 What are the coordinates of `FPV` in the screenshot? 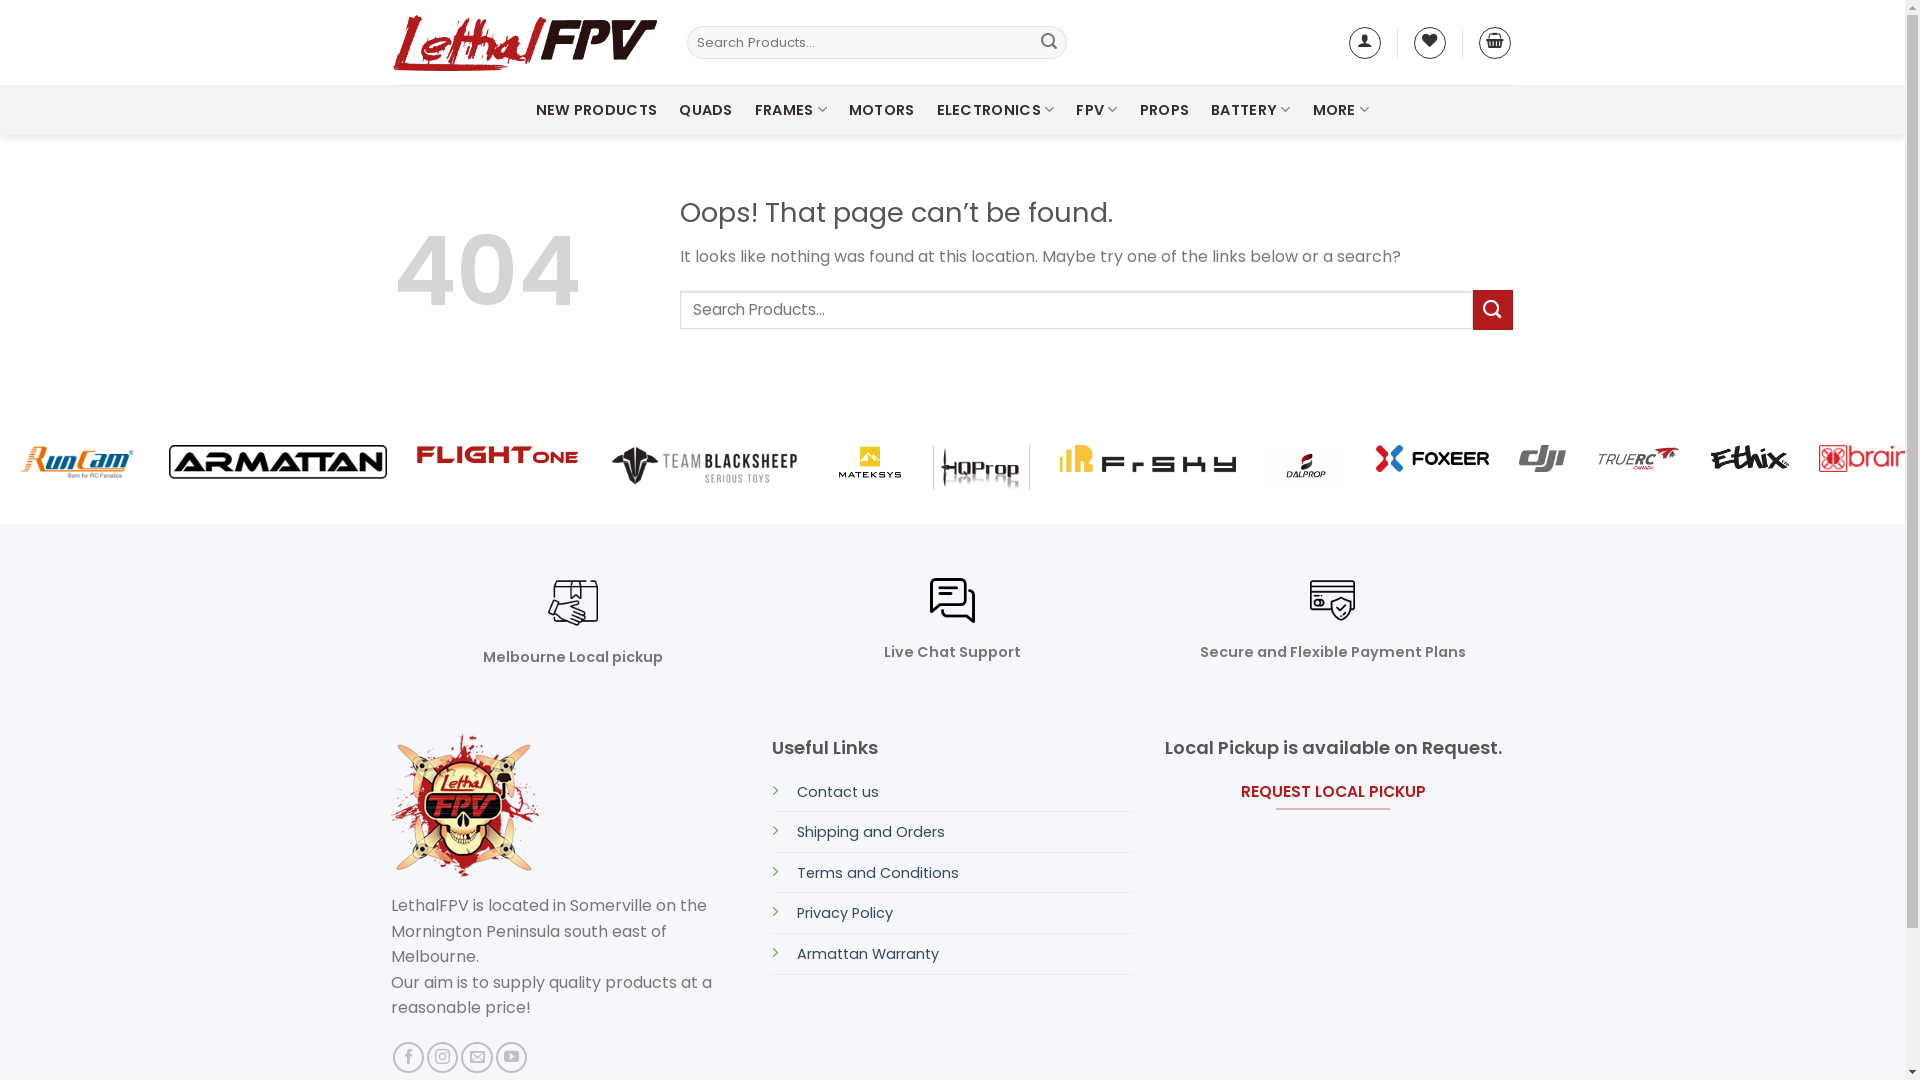 It's located at (1096, 110).